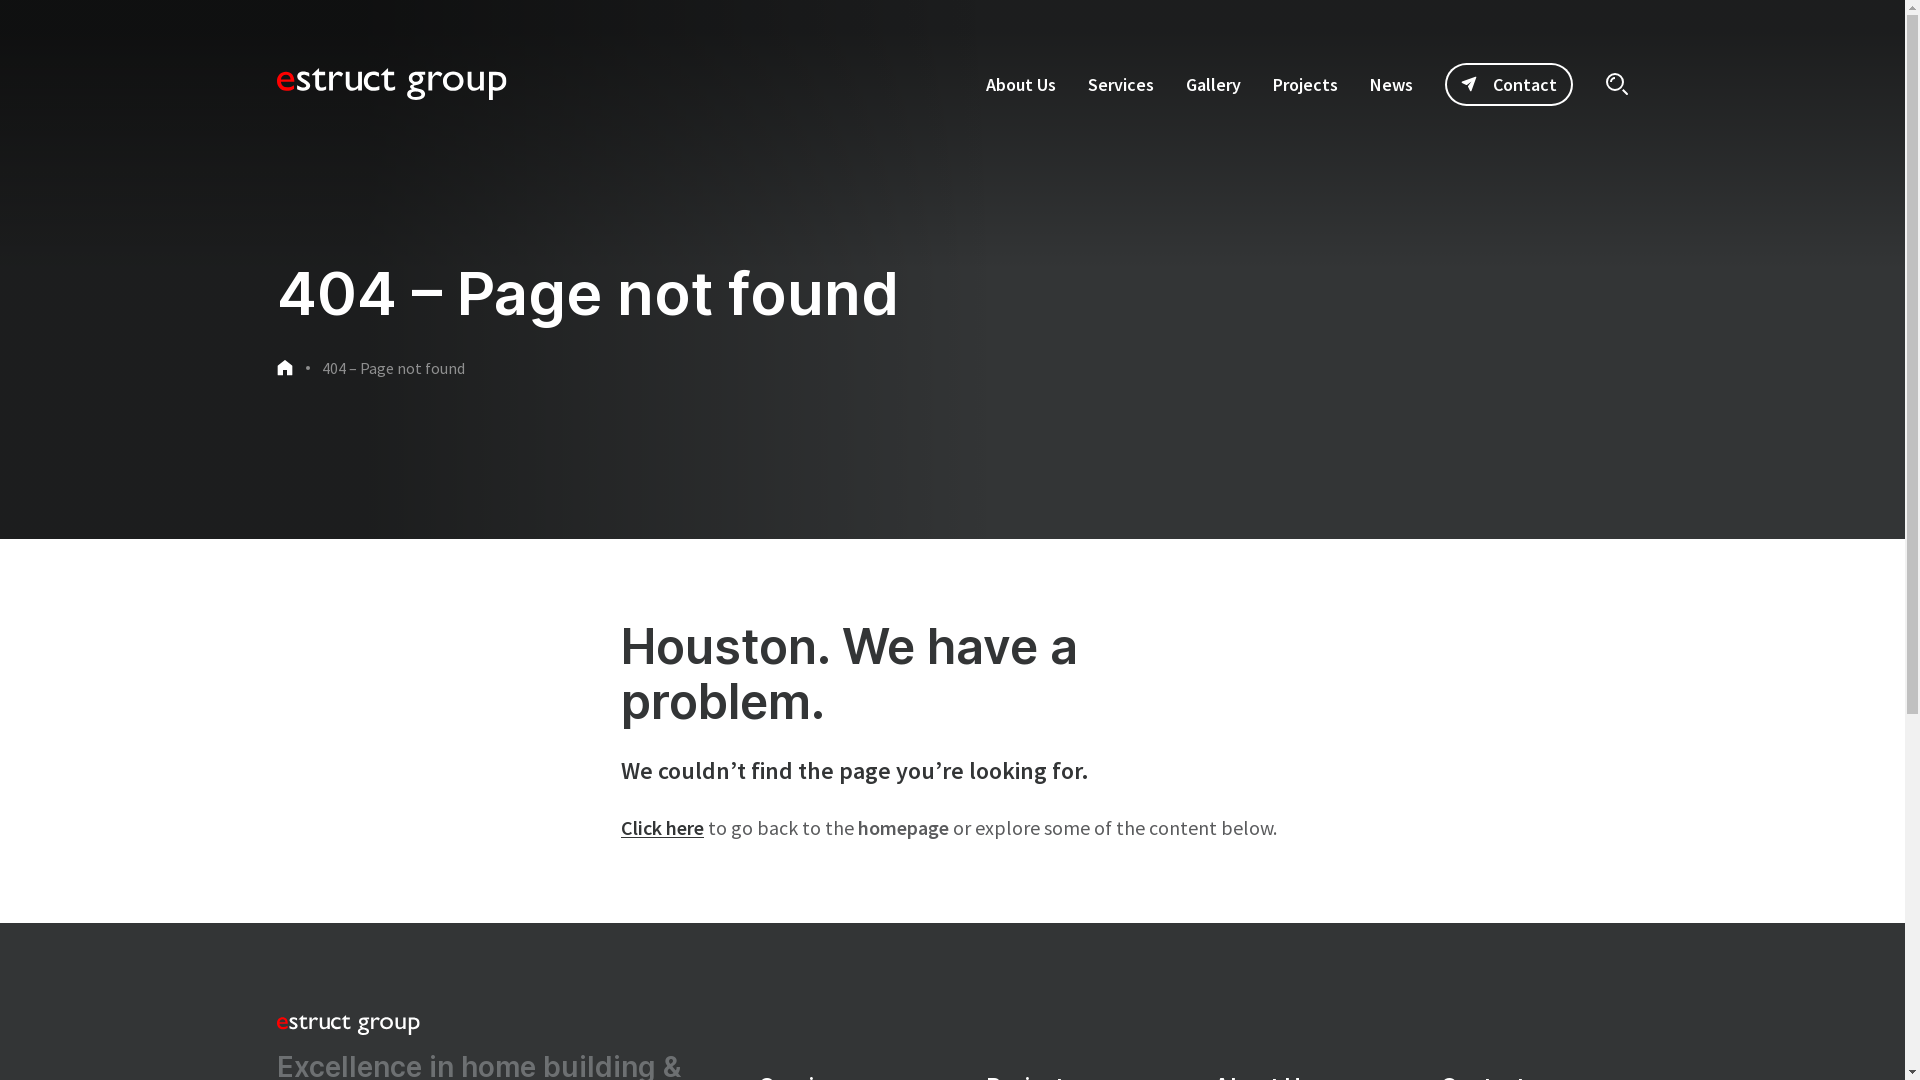  I want to click on Contact, so click(1508, 84).